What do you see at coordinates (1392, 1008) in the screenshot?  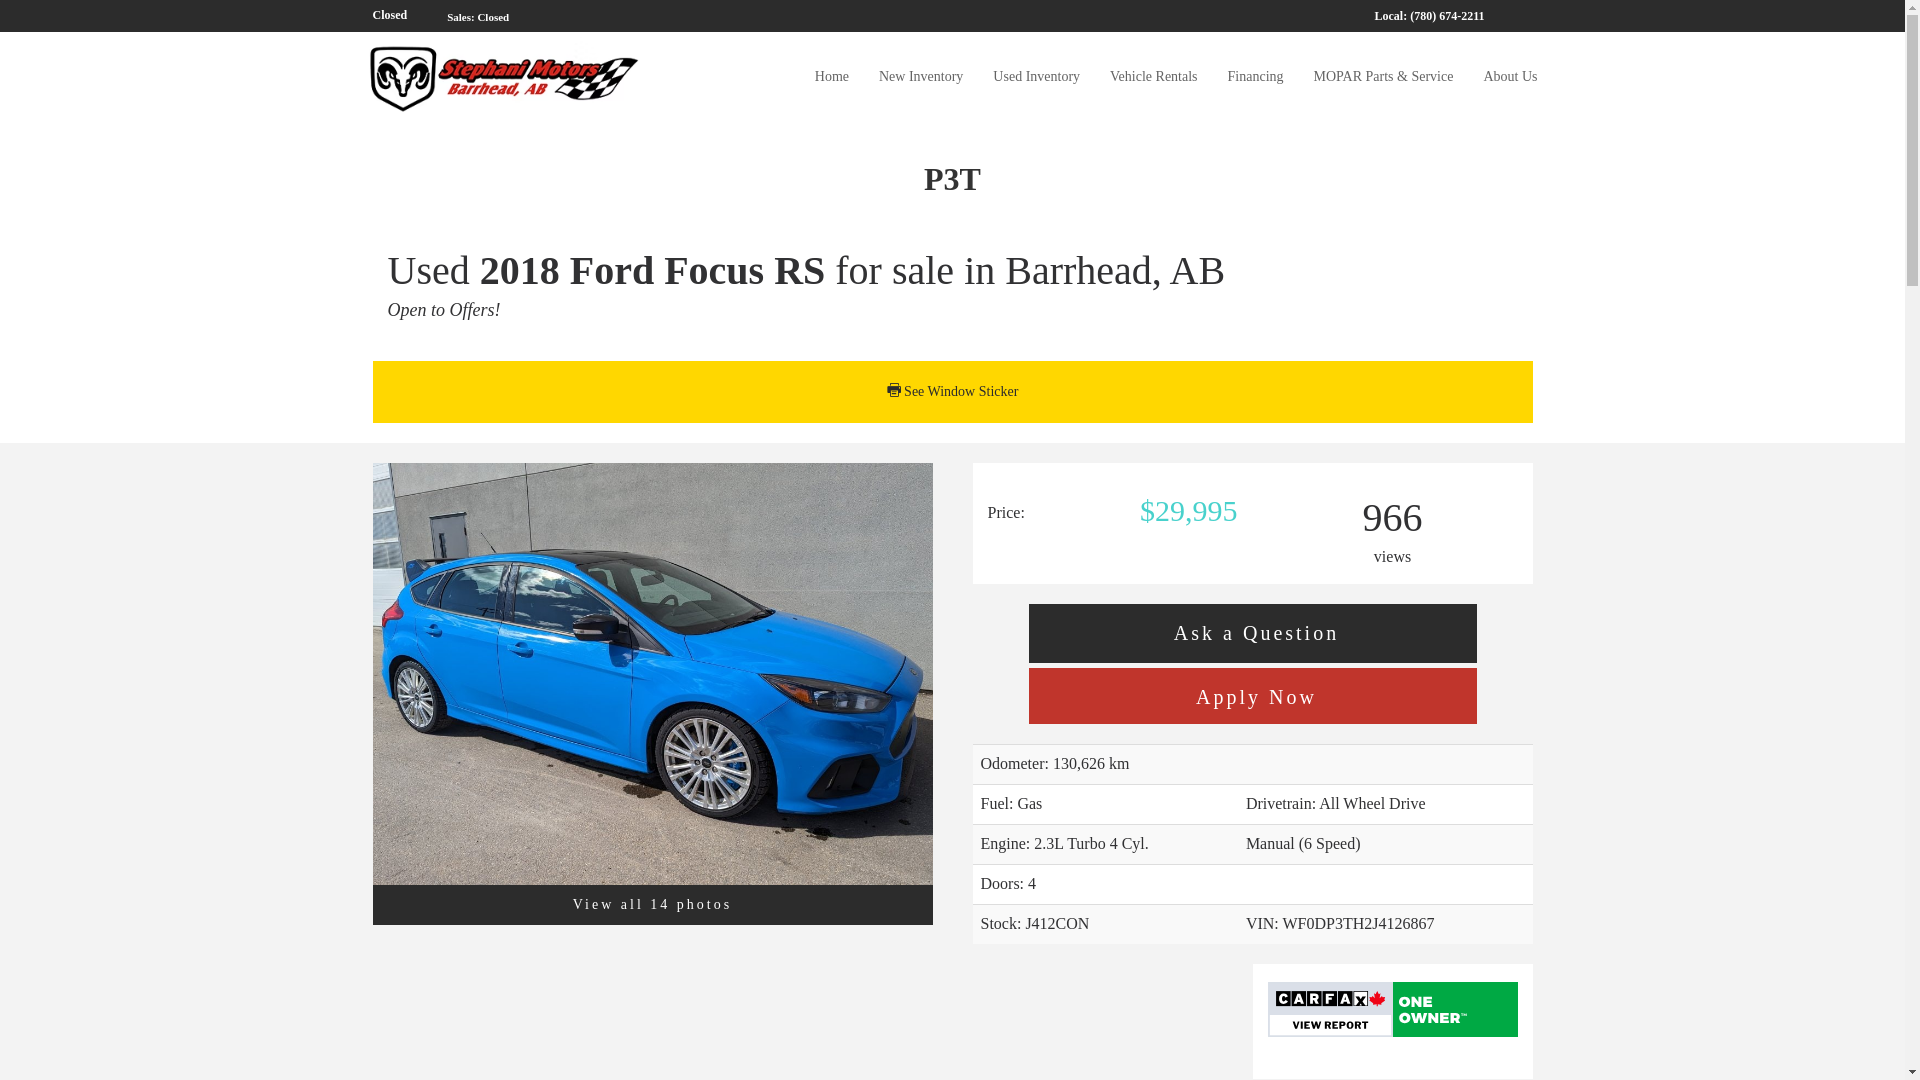 I see `View the Free CARFAX Report` at bounding box center [1392, 1008].